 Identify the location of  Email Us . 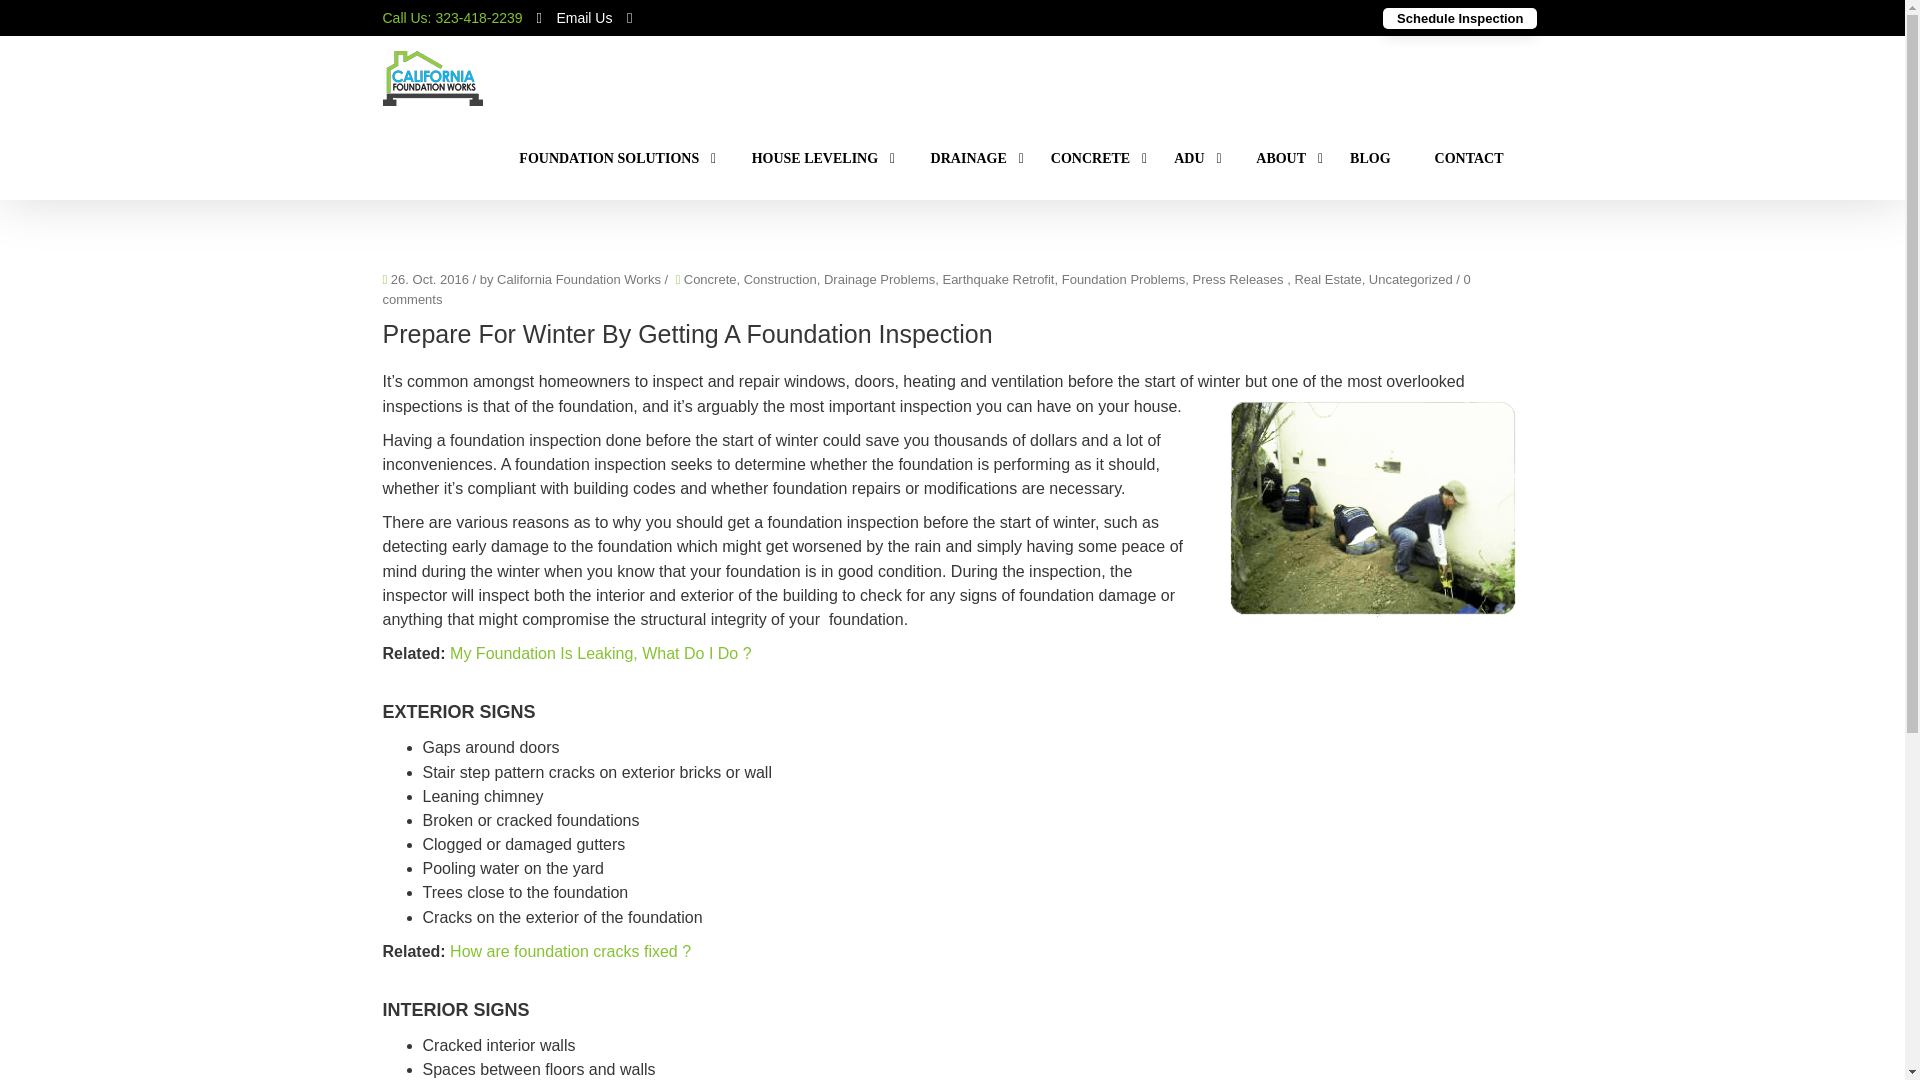
(584, 16).